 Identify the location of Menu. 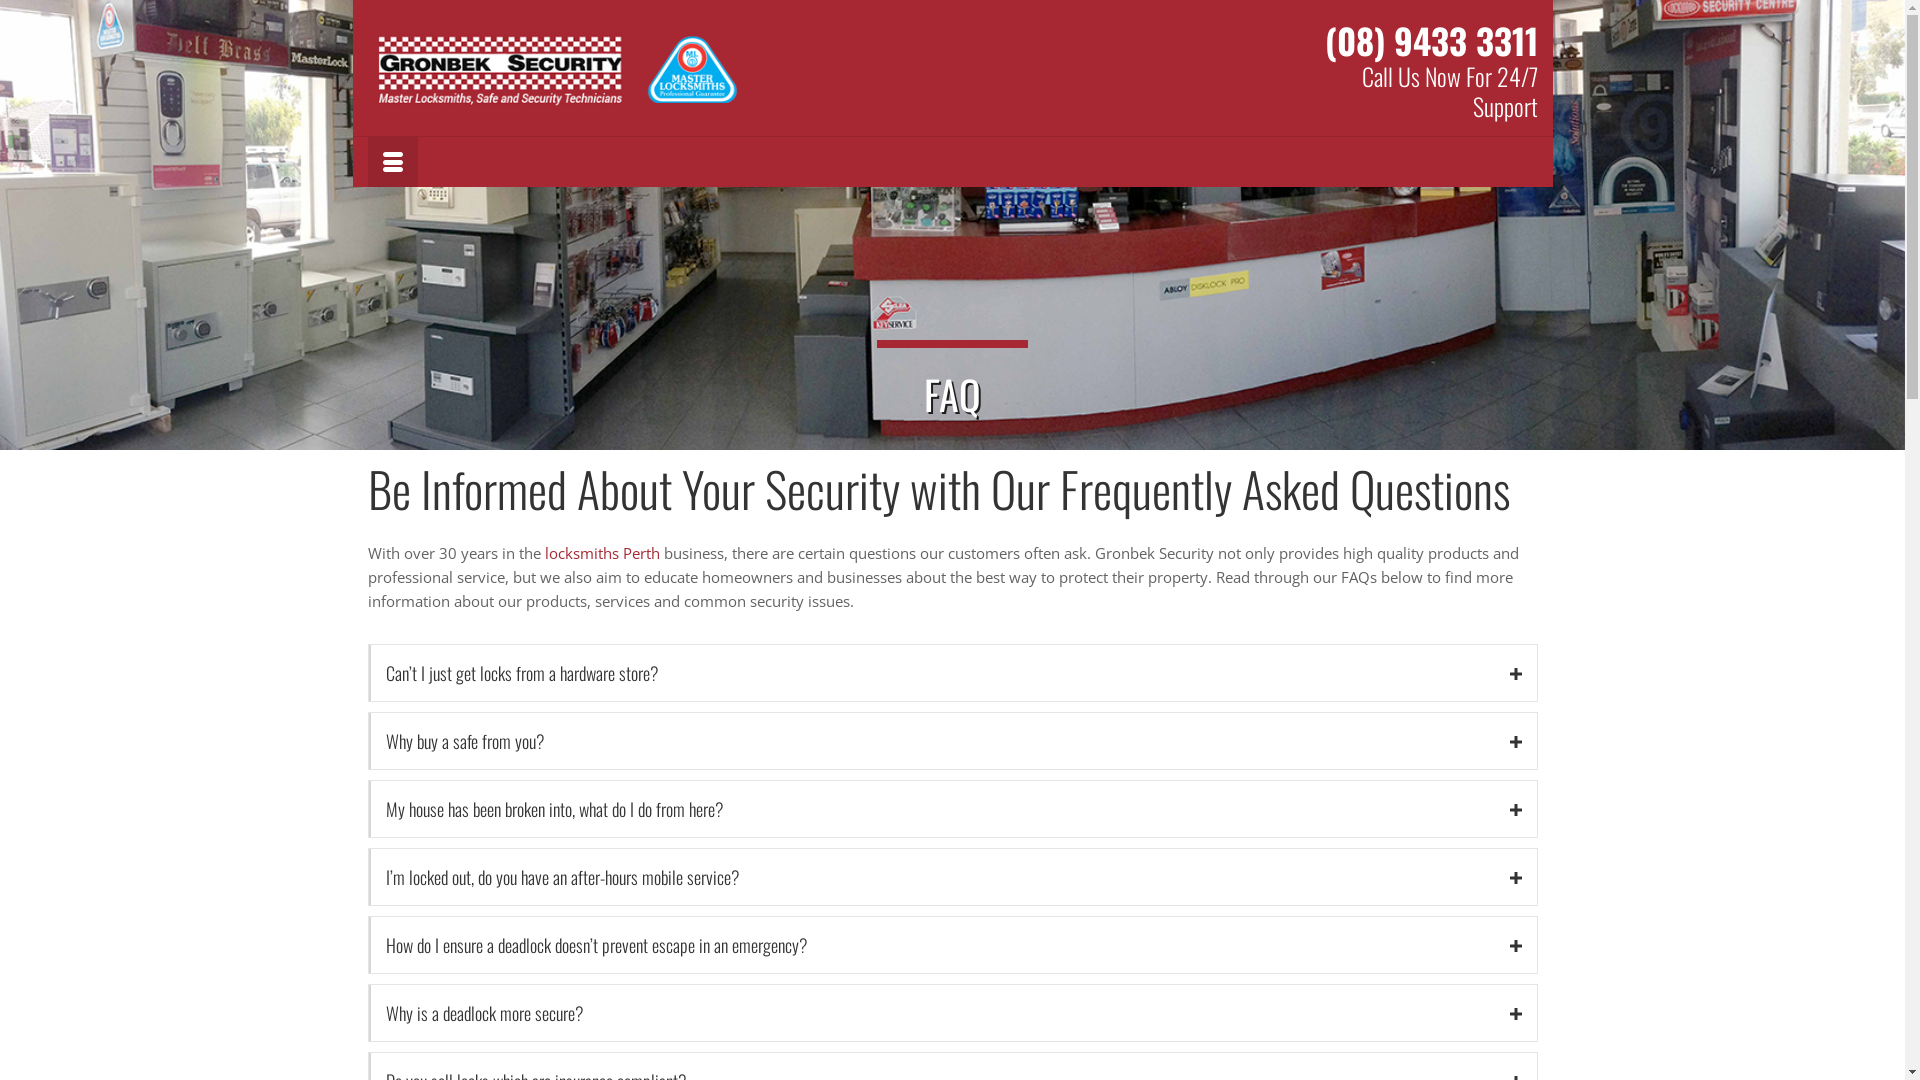
(393, 162).